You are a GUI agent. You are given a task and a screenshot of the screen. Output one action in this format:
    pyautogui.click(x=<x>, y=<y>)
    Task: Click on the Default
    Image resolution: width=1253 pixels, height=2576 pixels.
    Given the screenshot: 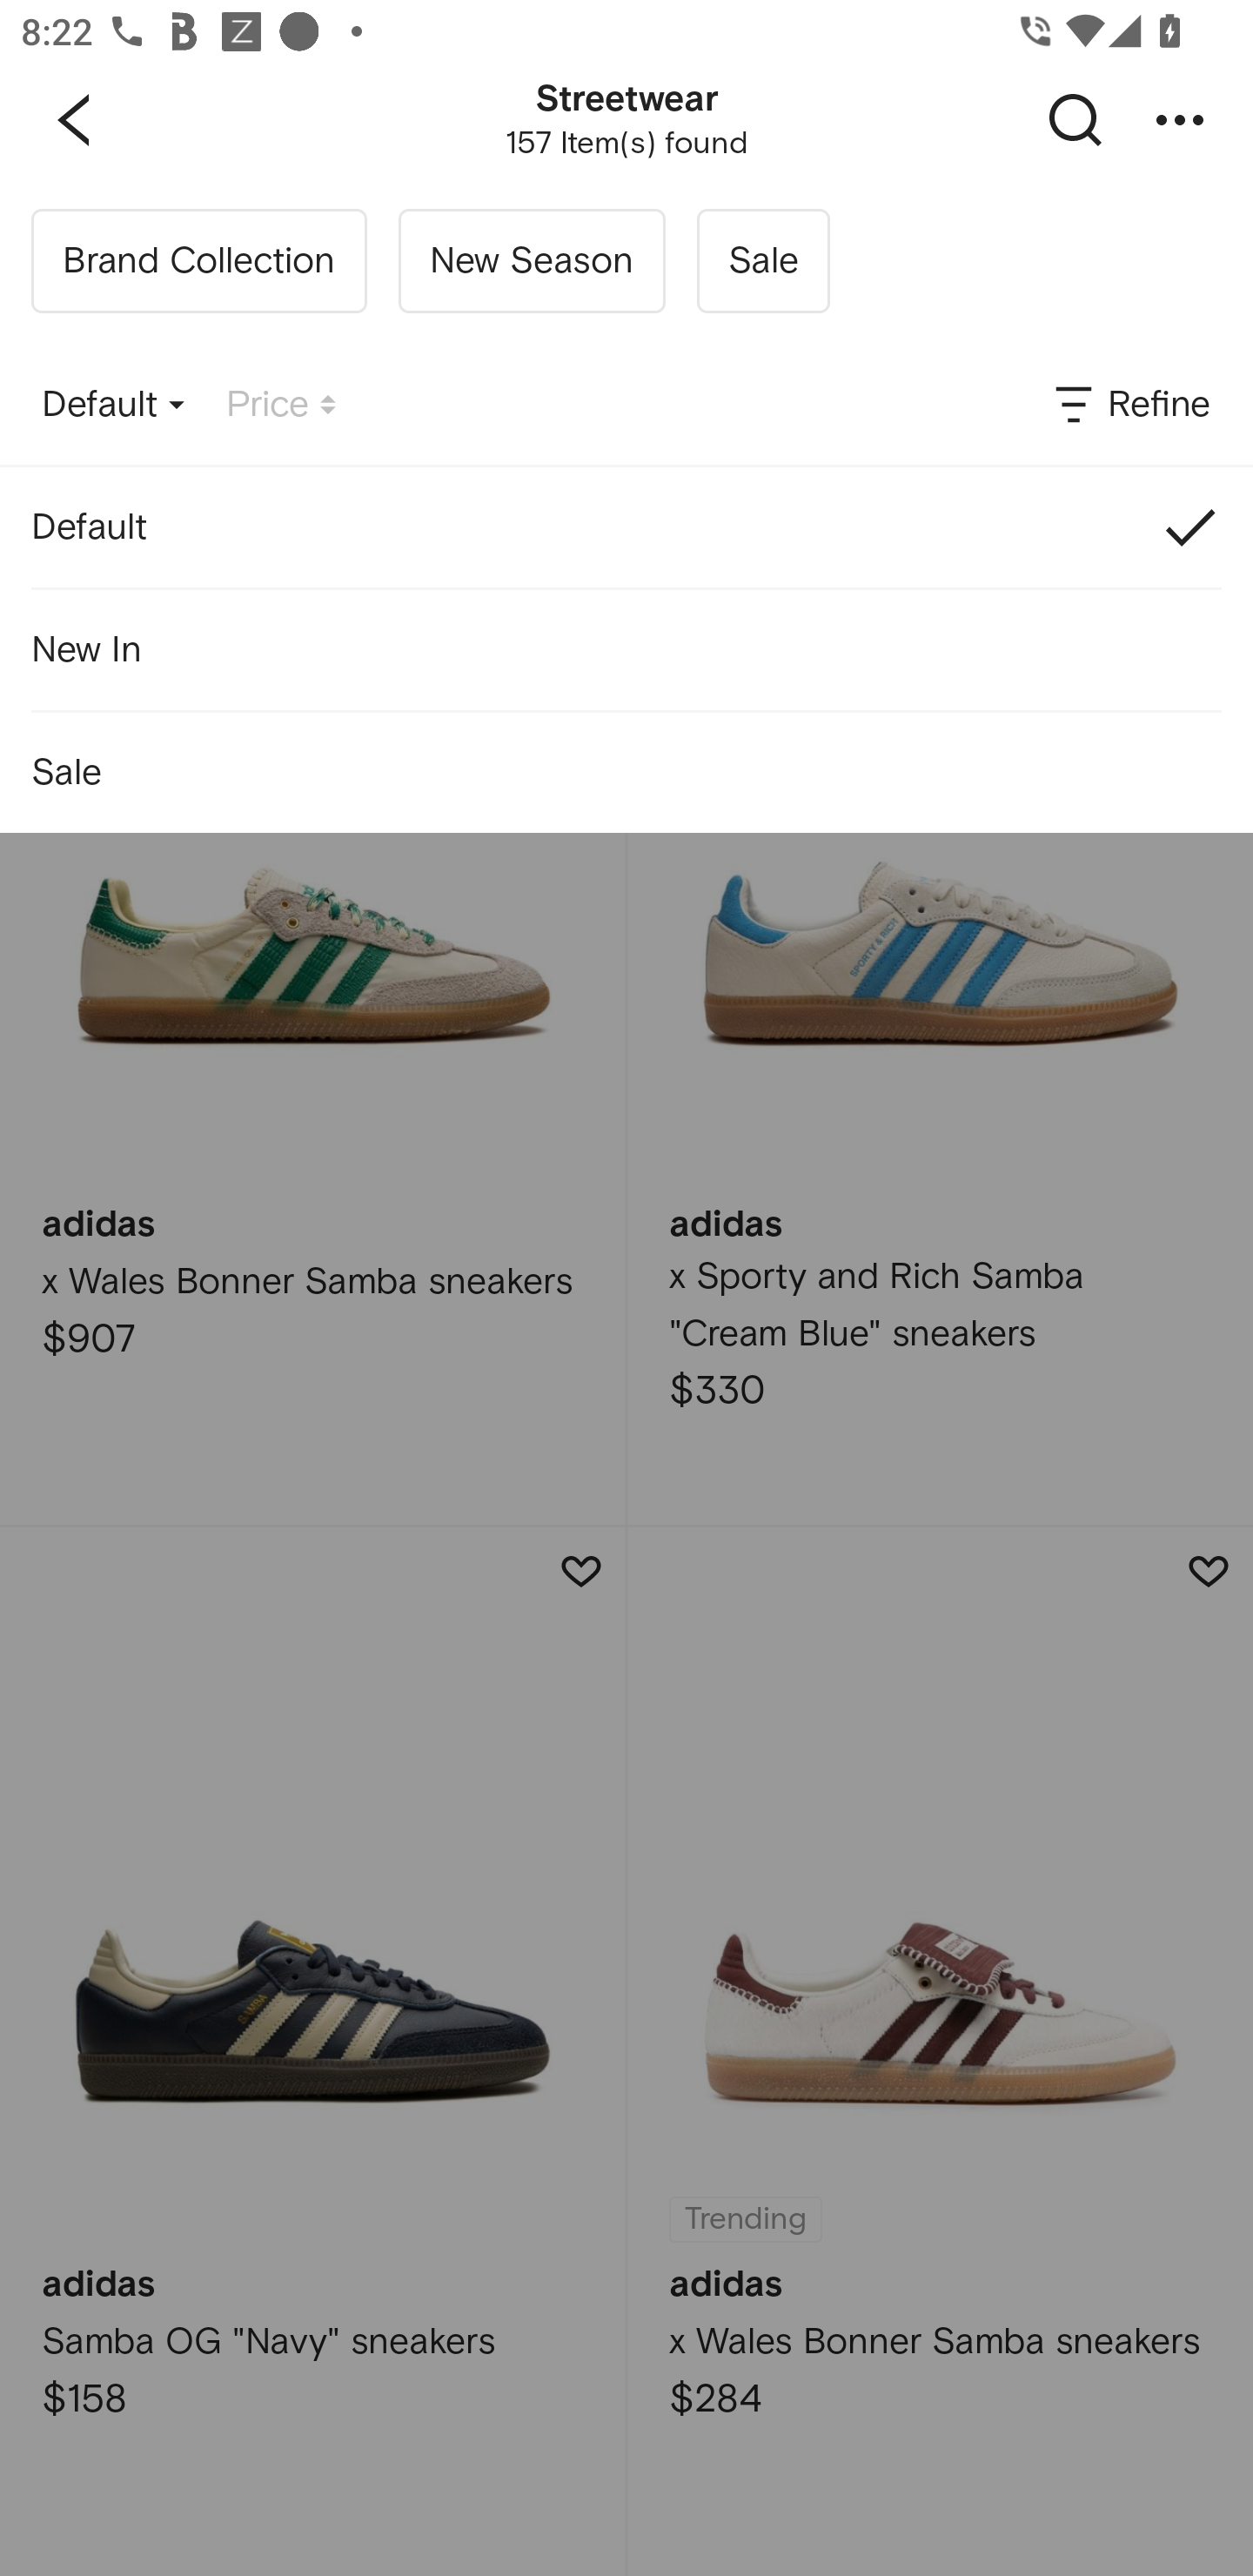 What is the action you would take?
    pyautogui.click(x=113, y=406)
    